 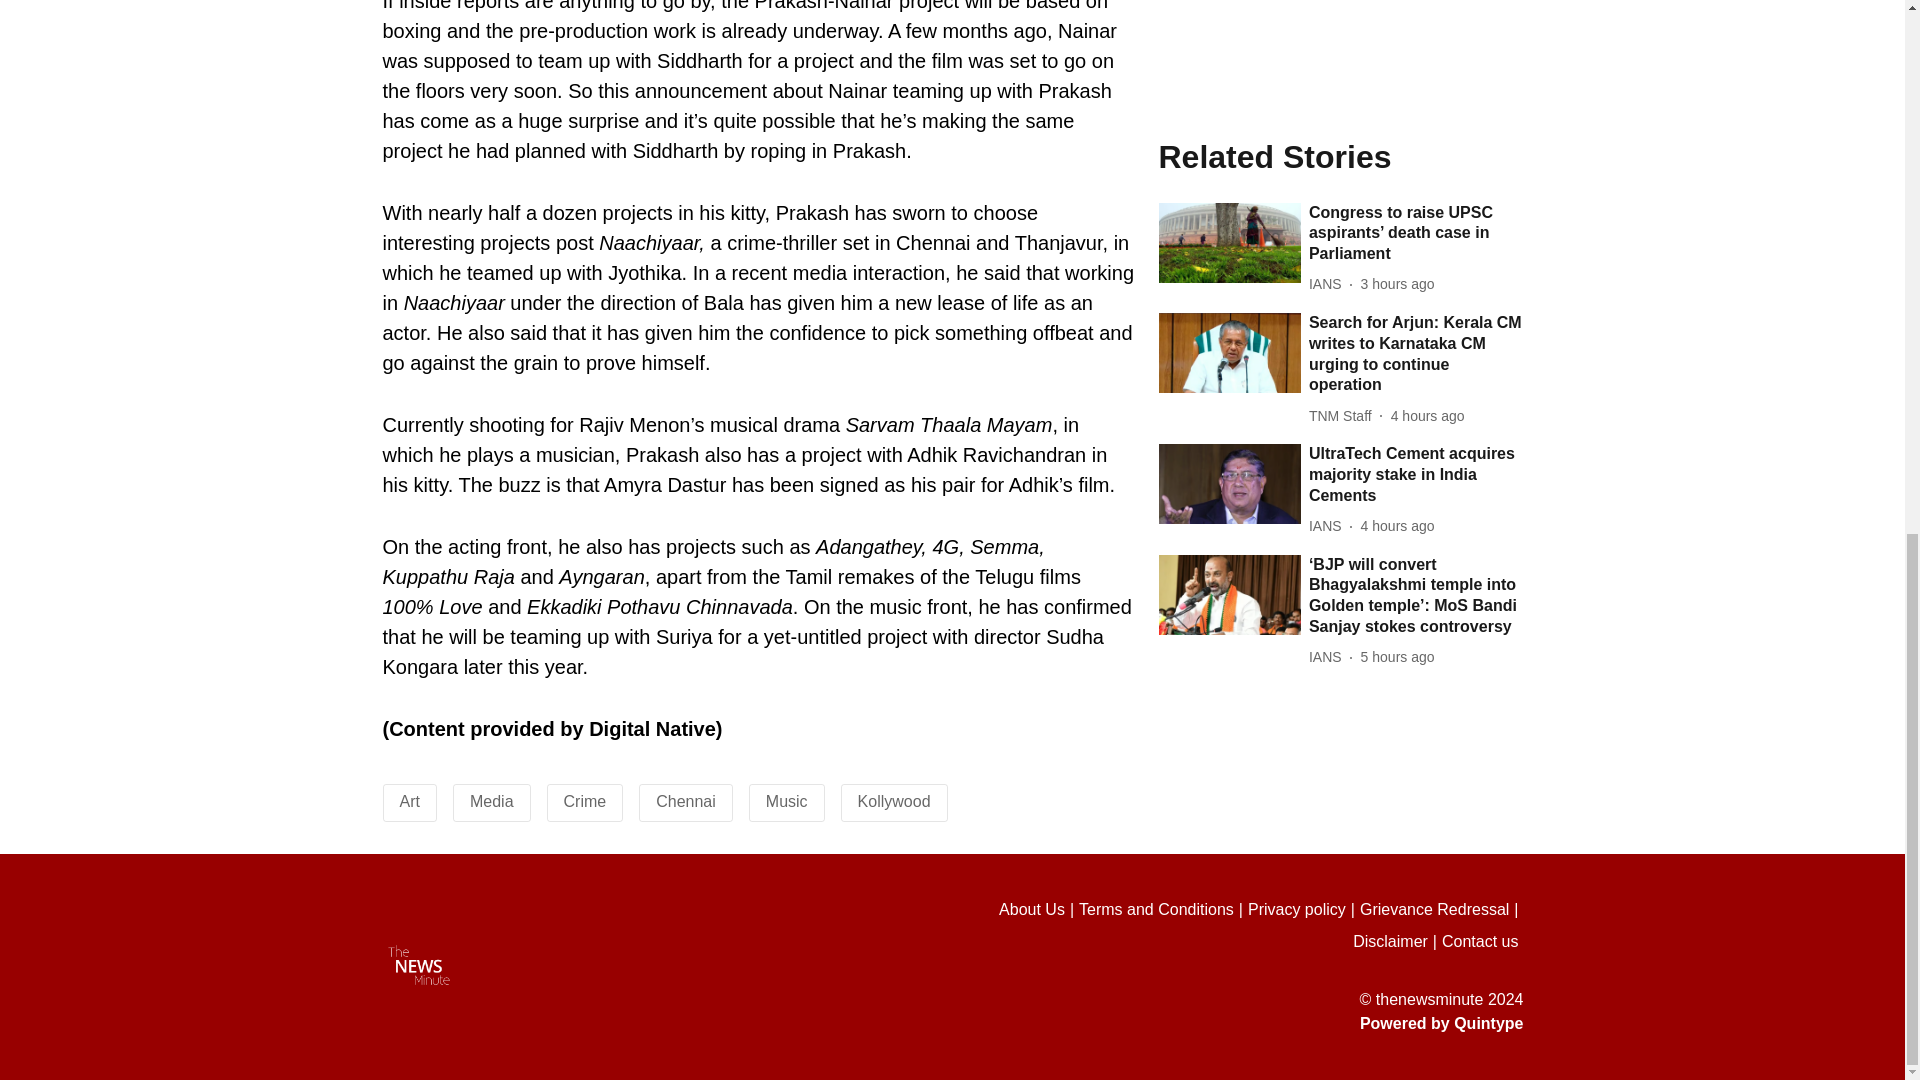 What do you see at coordinates (492, 801) in the screenshot?
I see `Media` at bounding box center [492, 801].